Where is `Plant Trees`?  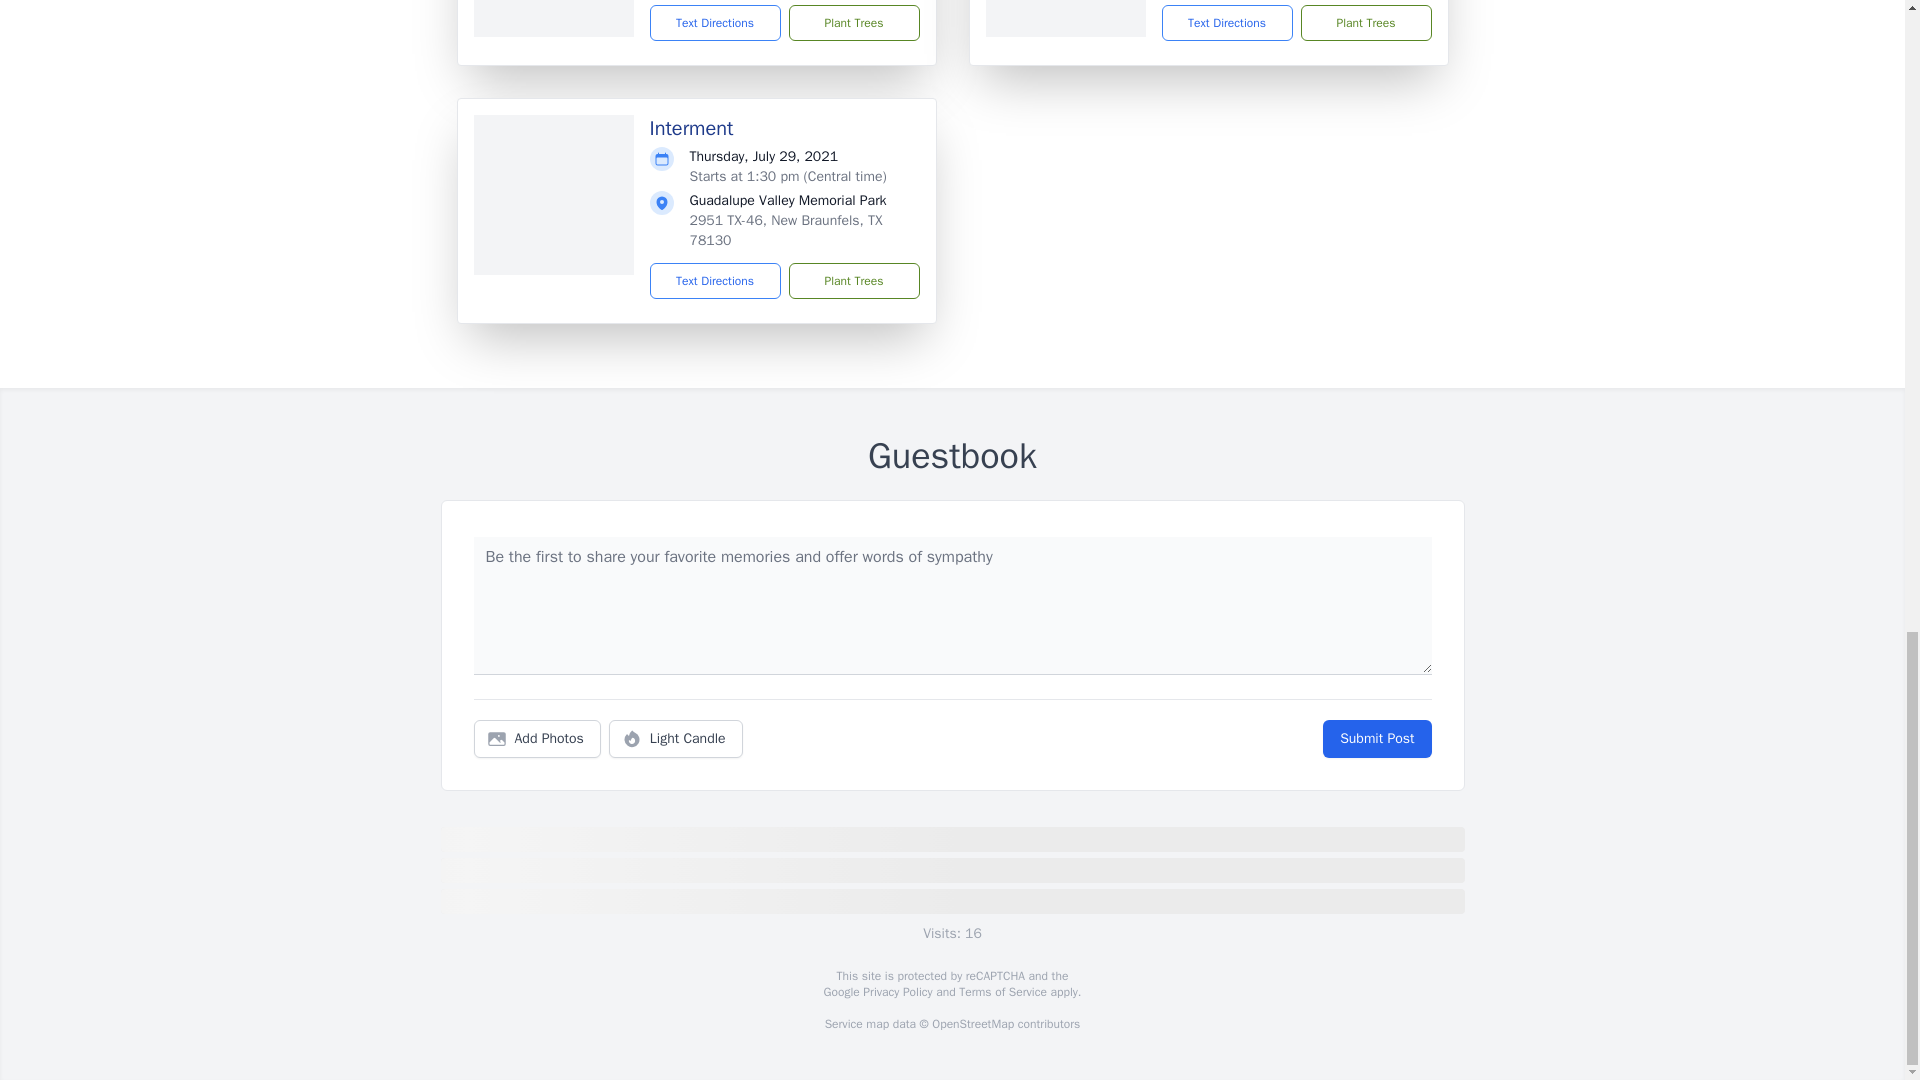 Plant Trees is located at coordinates (853, 281).